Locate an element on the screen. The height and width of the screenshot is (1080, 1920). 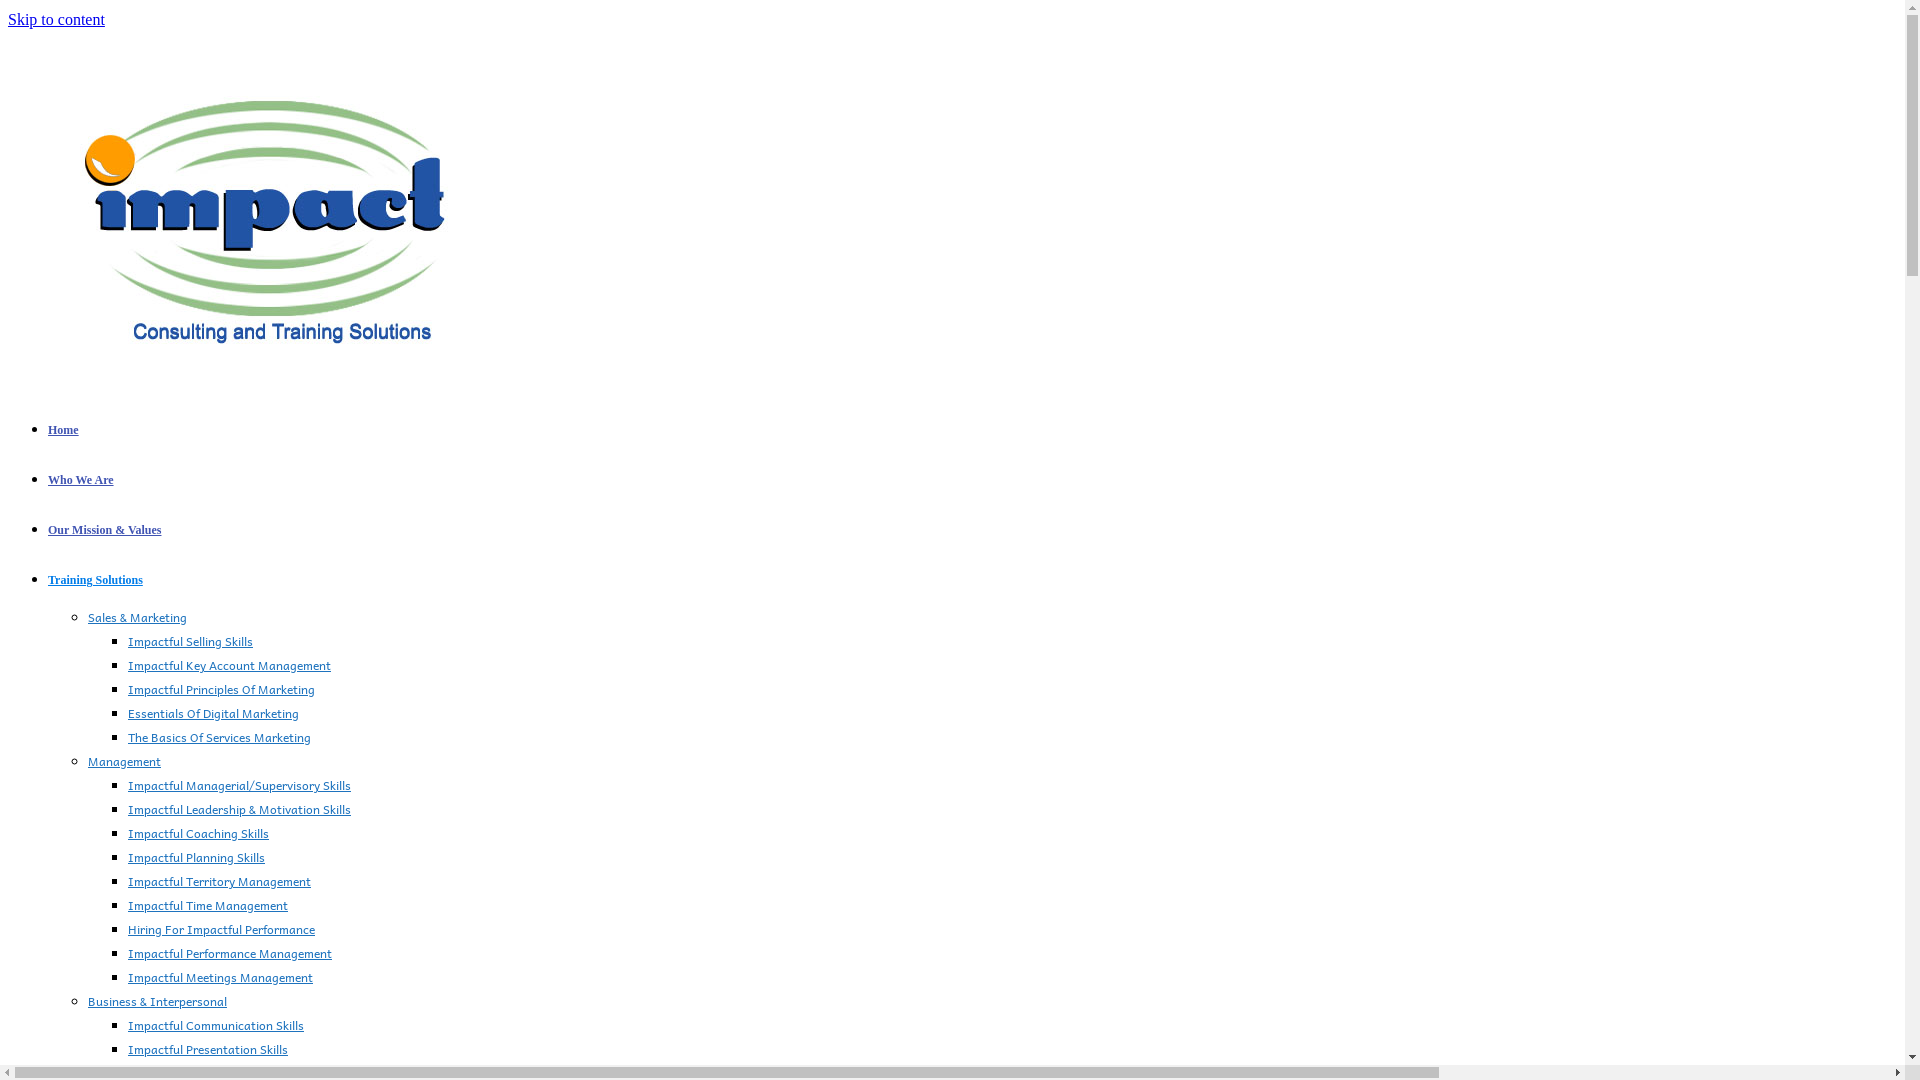
Impactful Selling Skills is located at coordinates (190, 641).